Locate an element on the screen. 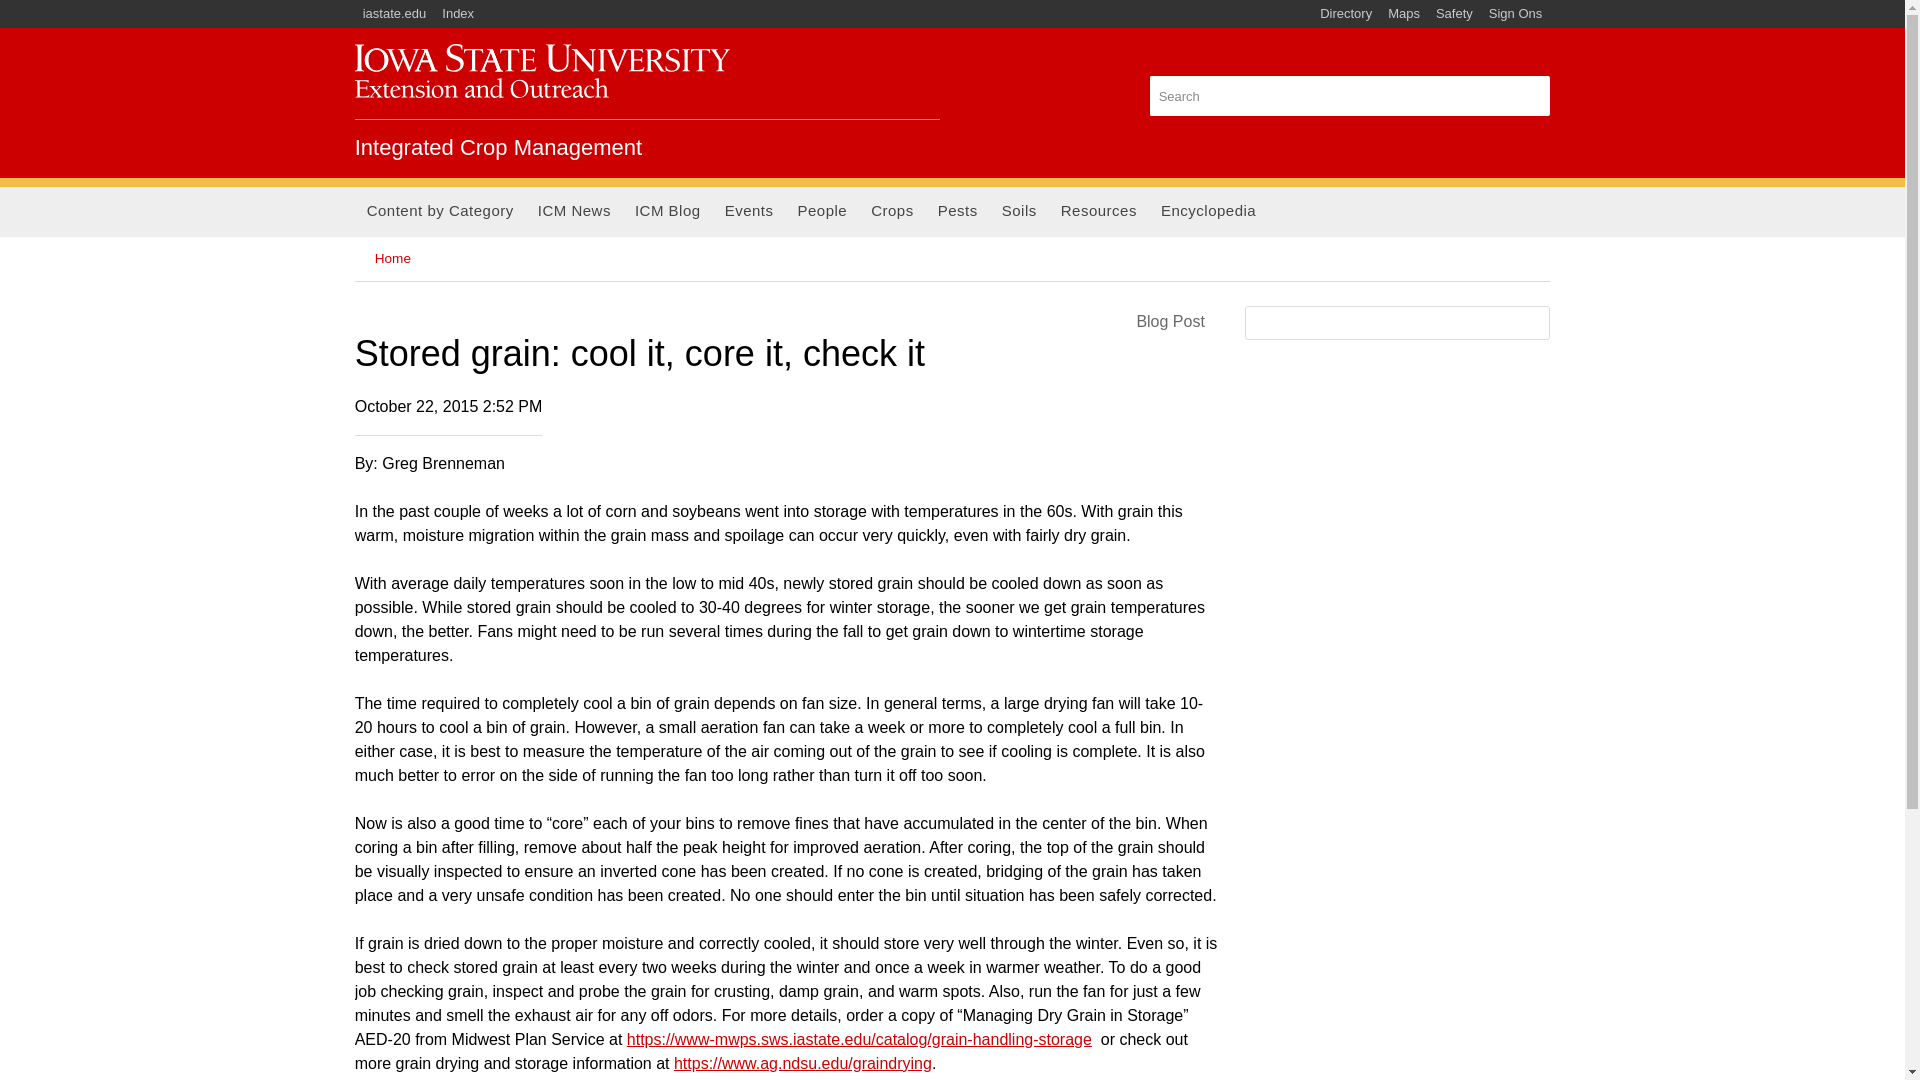 The width and height of the screenshot is (1920, 1080). Directory is located at coordinates (1346, 14).